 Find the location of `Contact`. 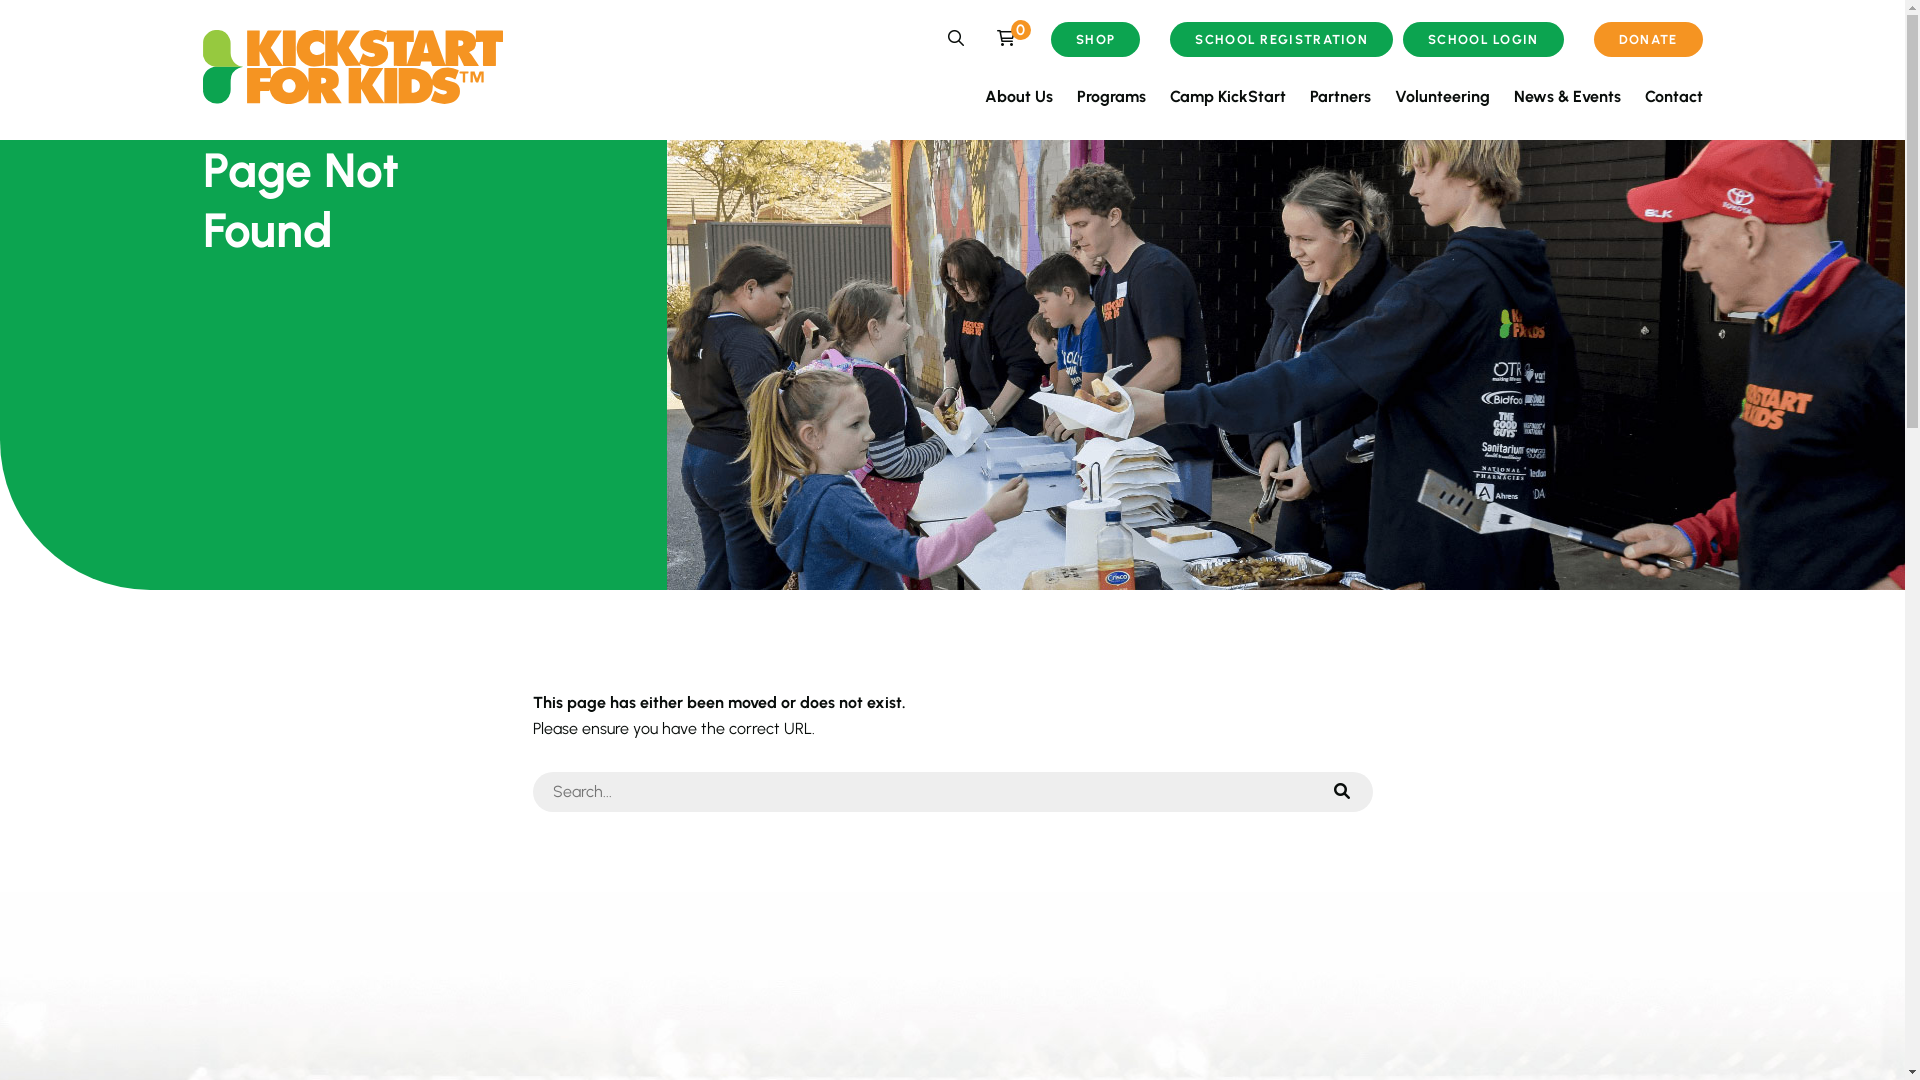

Contact is located at coordinates (1673, 96).